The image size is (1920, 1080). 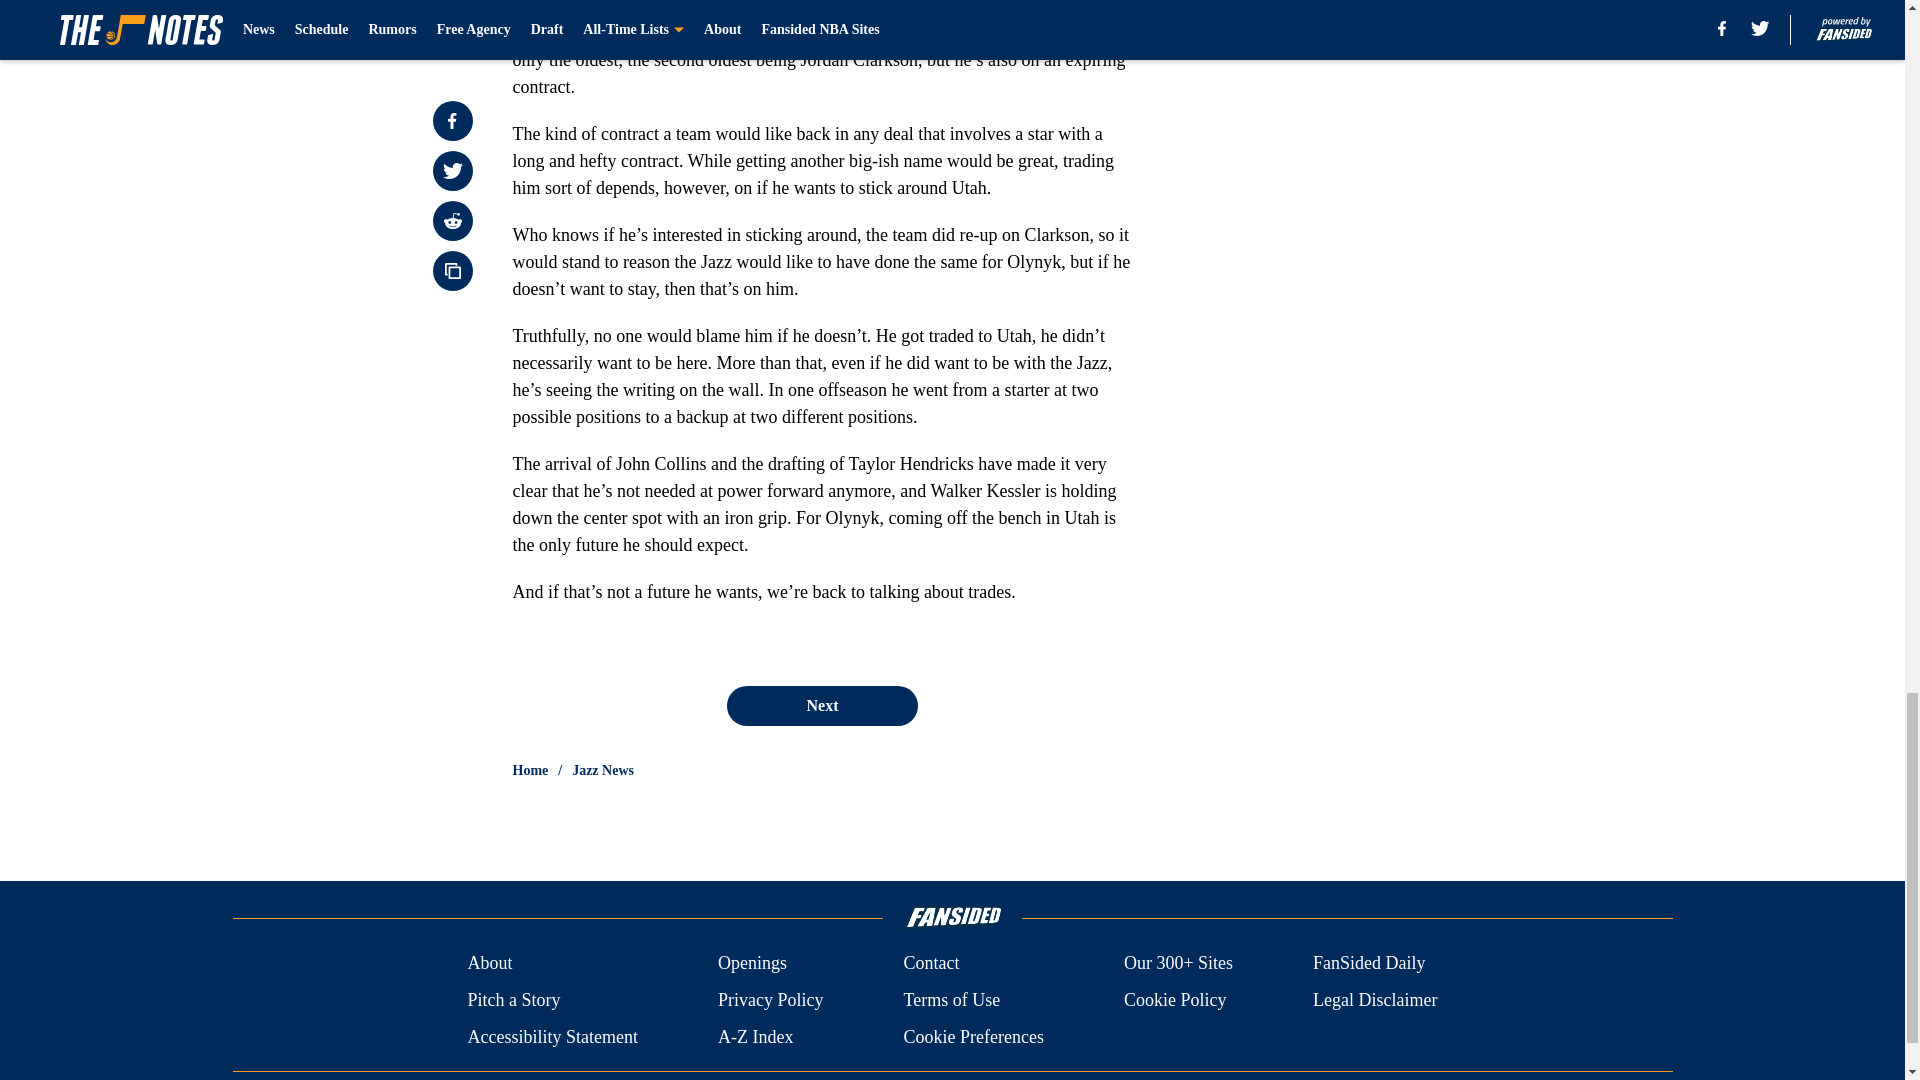 What do you see at coordinates (1374, 1000) in the screenshot?
I see `Legal Disclaimer` at bounding box center [1374, 1000].